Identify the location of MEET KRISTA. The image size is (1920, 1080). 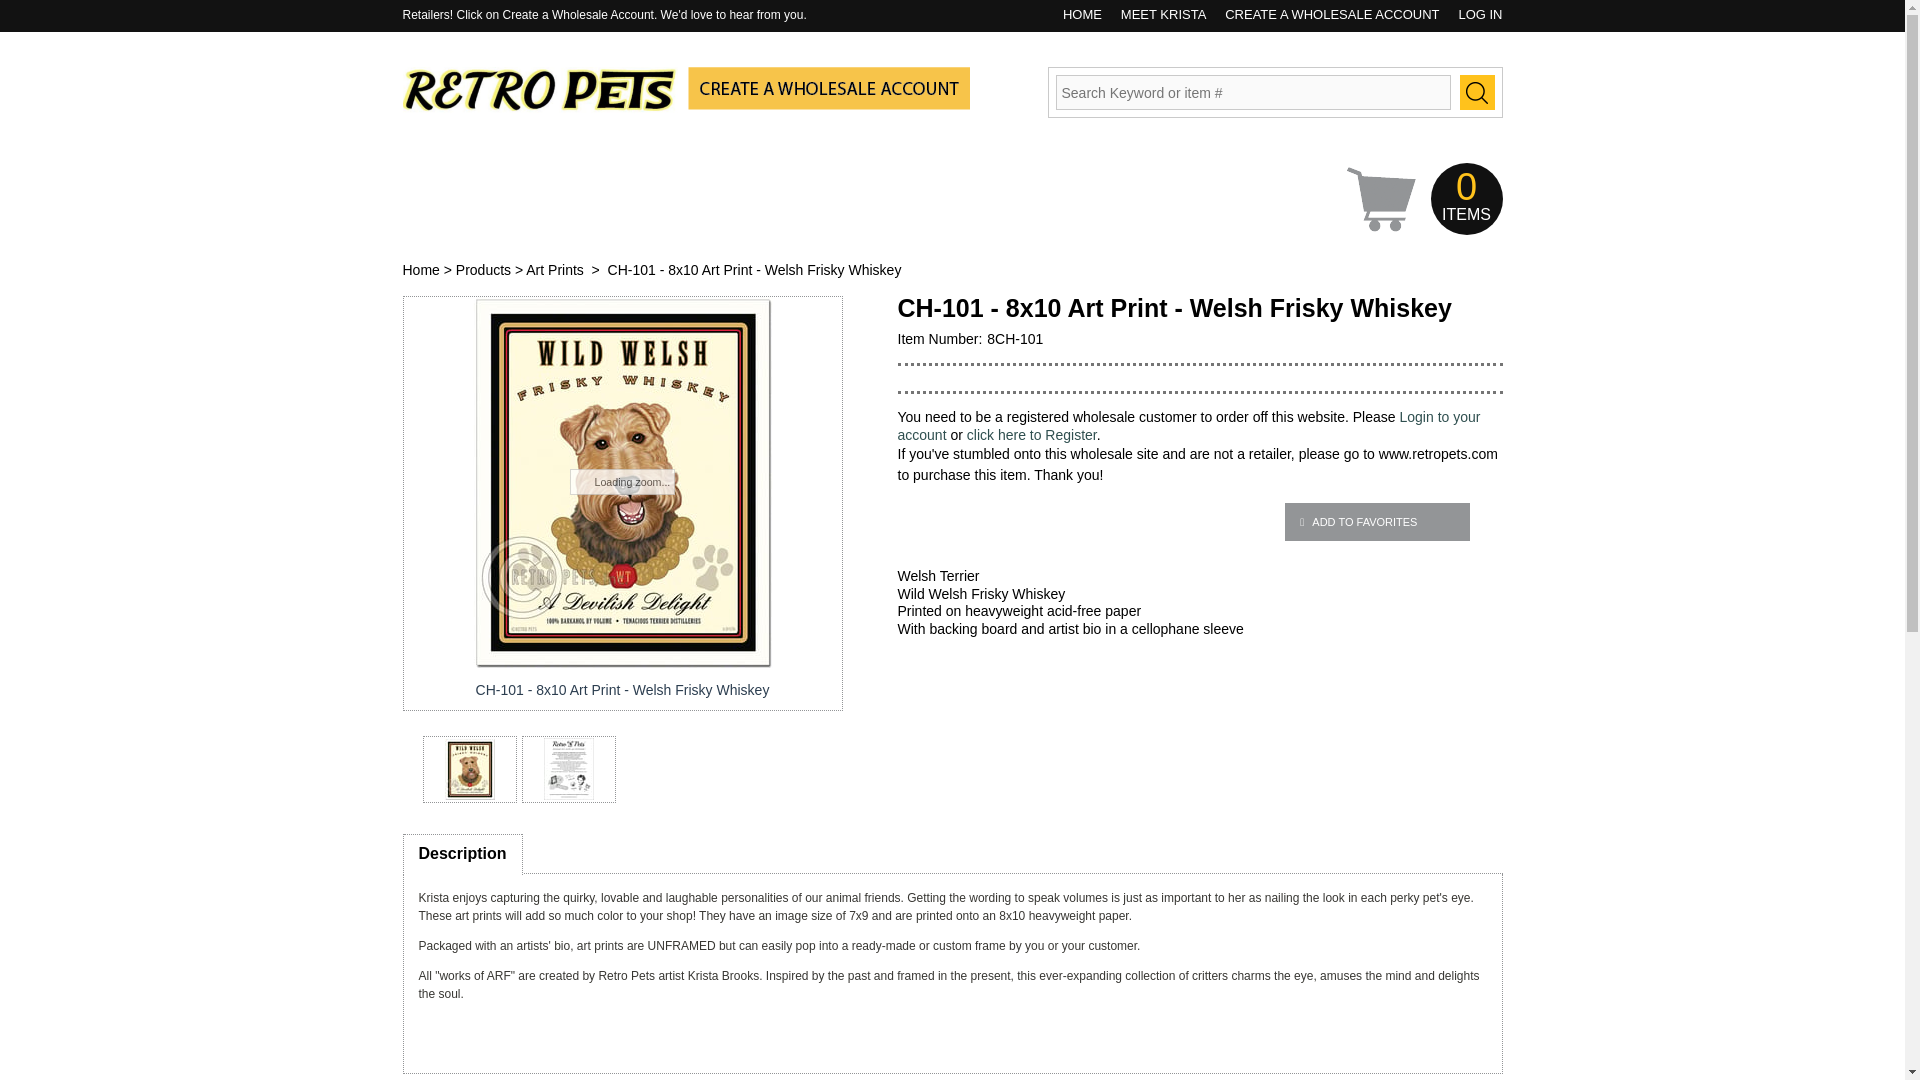
(1155, 14).